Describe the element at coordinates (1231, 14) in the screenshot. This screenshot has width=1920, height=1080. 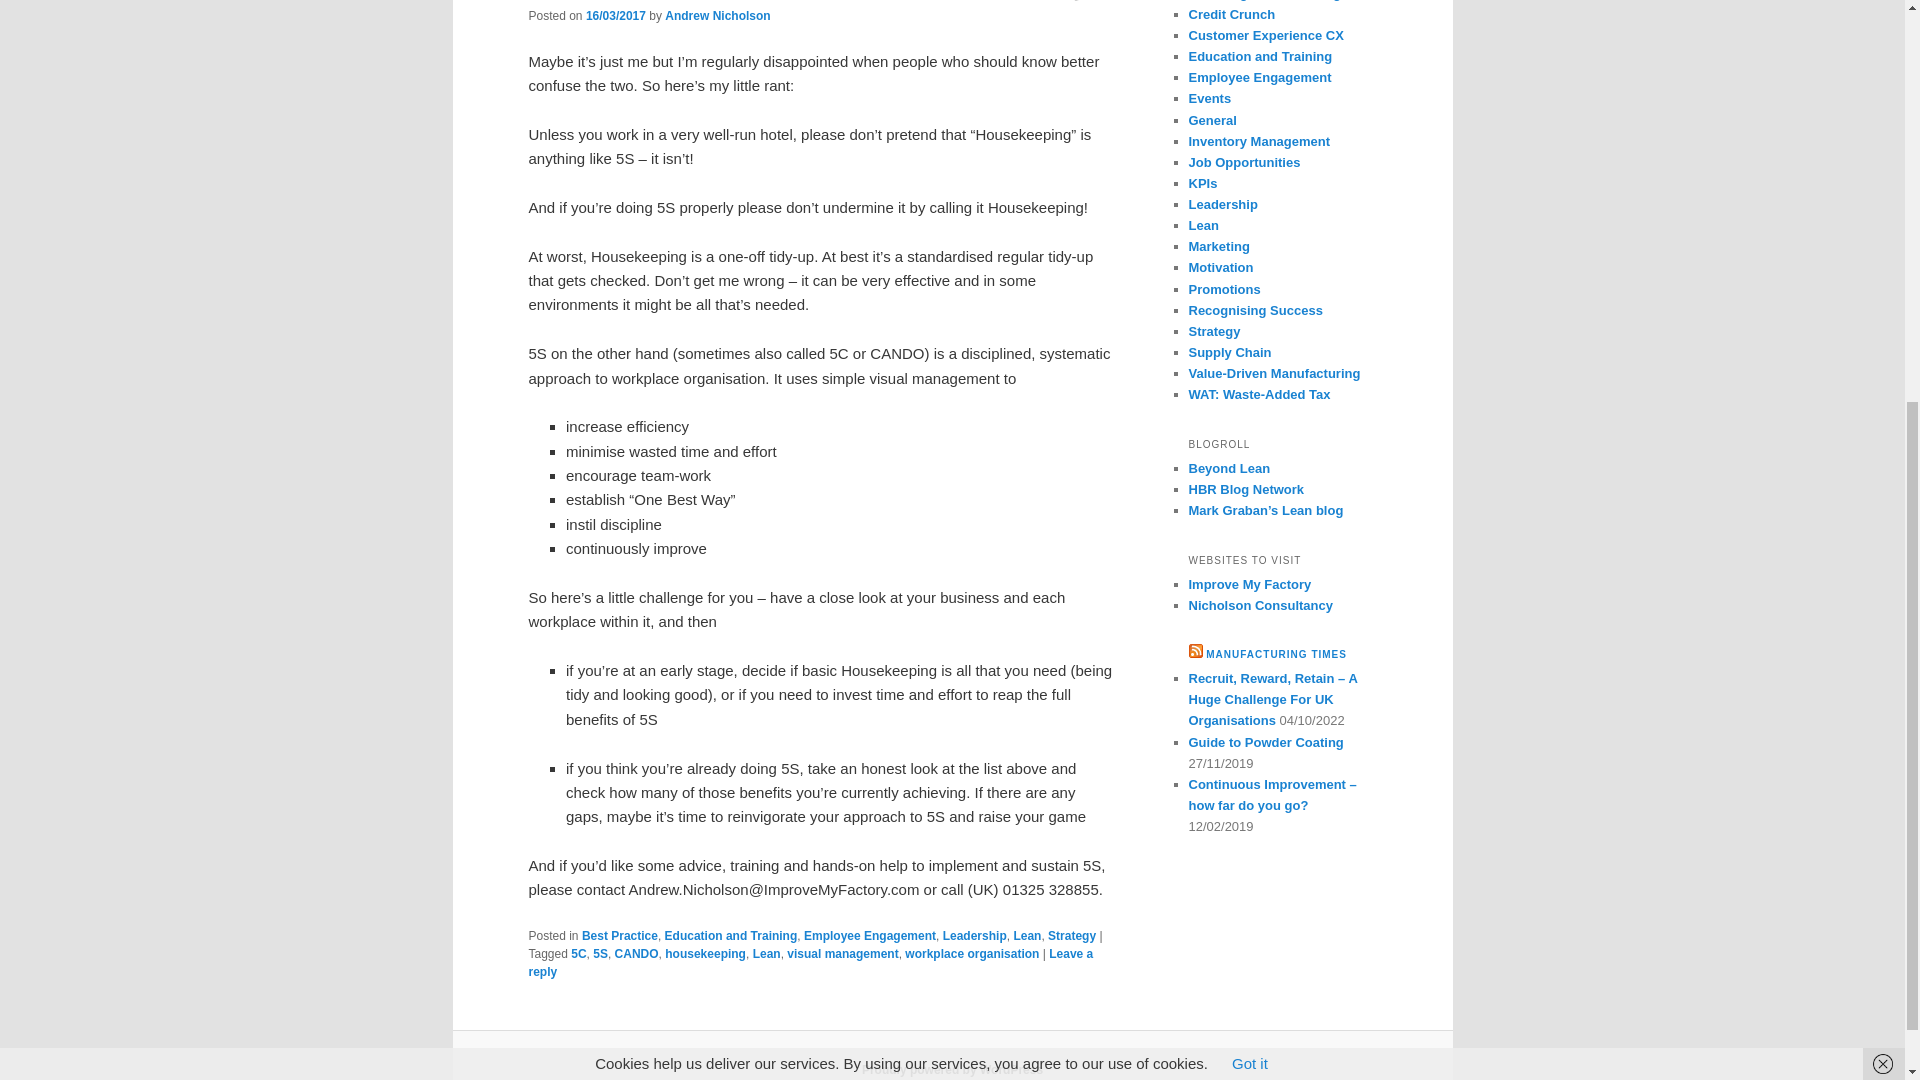
I see `Credit Crunch` at that location.